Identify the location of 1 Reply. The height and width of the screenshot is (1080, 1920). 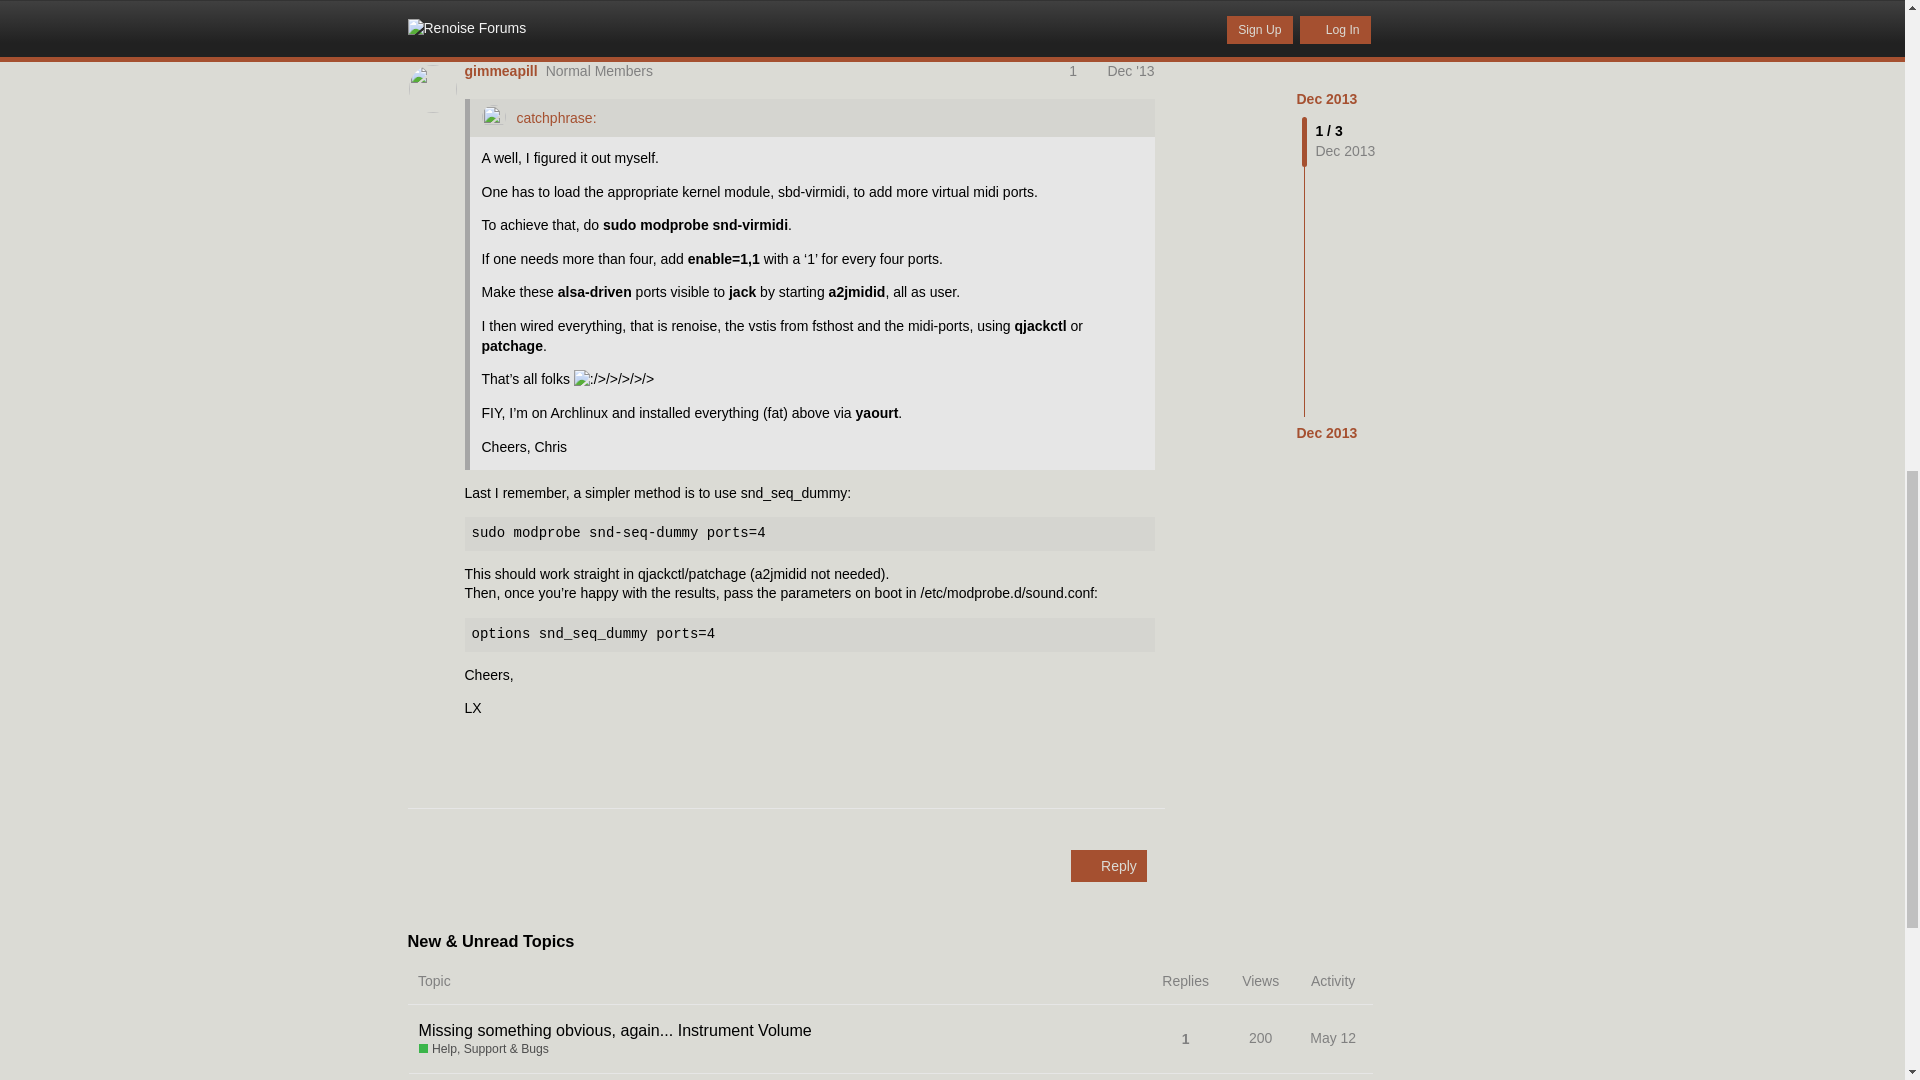
(496, 14).